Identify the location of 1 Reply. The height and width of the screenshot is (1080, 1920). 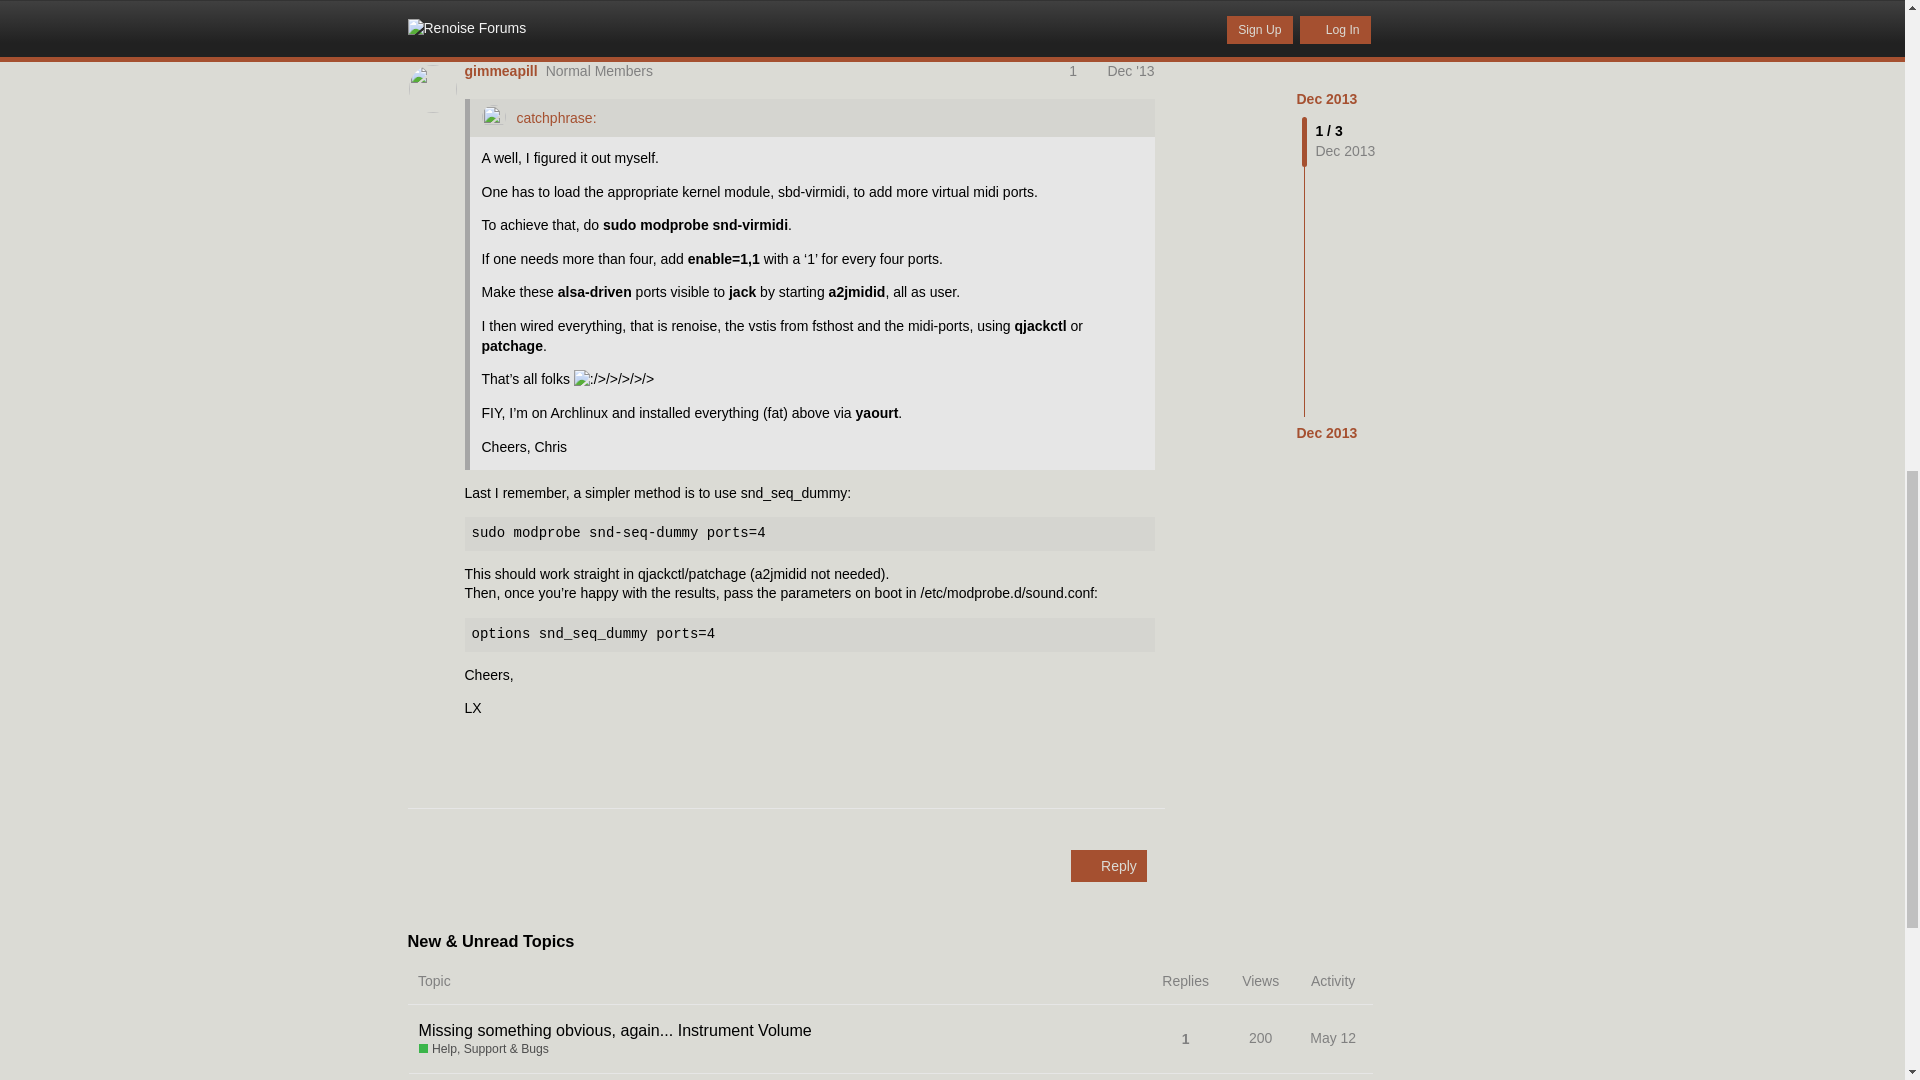
(496, 14).